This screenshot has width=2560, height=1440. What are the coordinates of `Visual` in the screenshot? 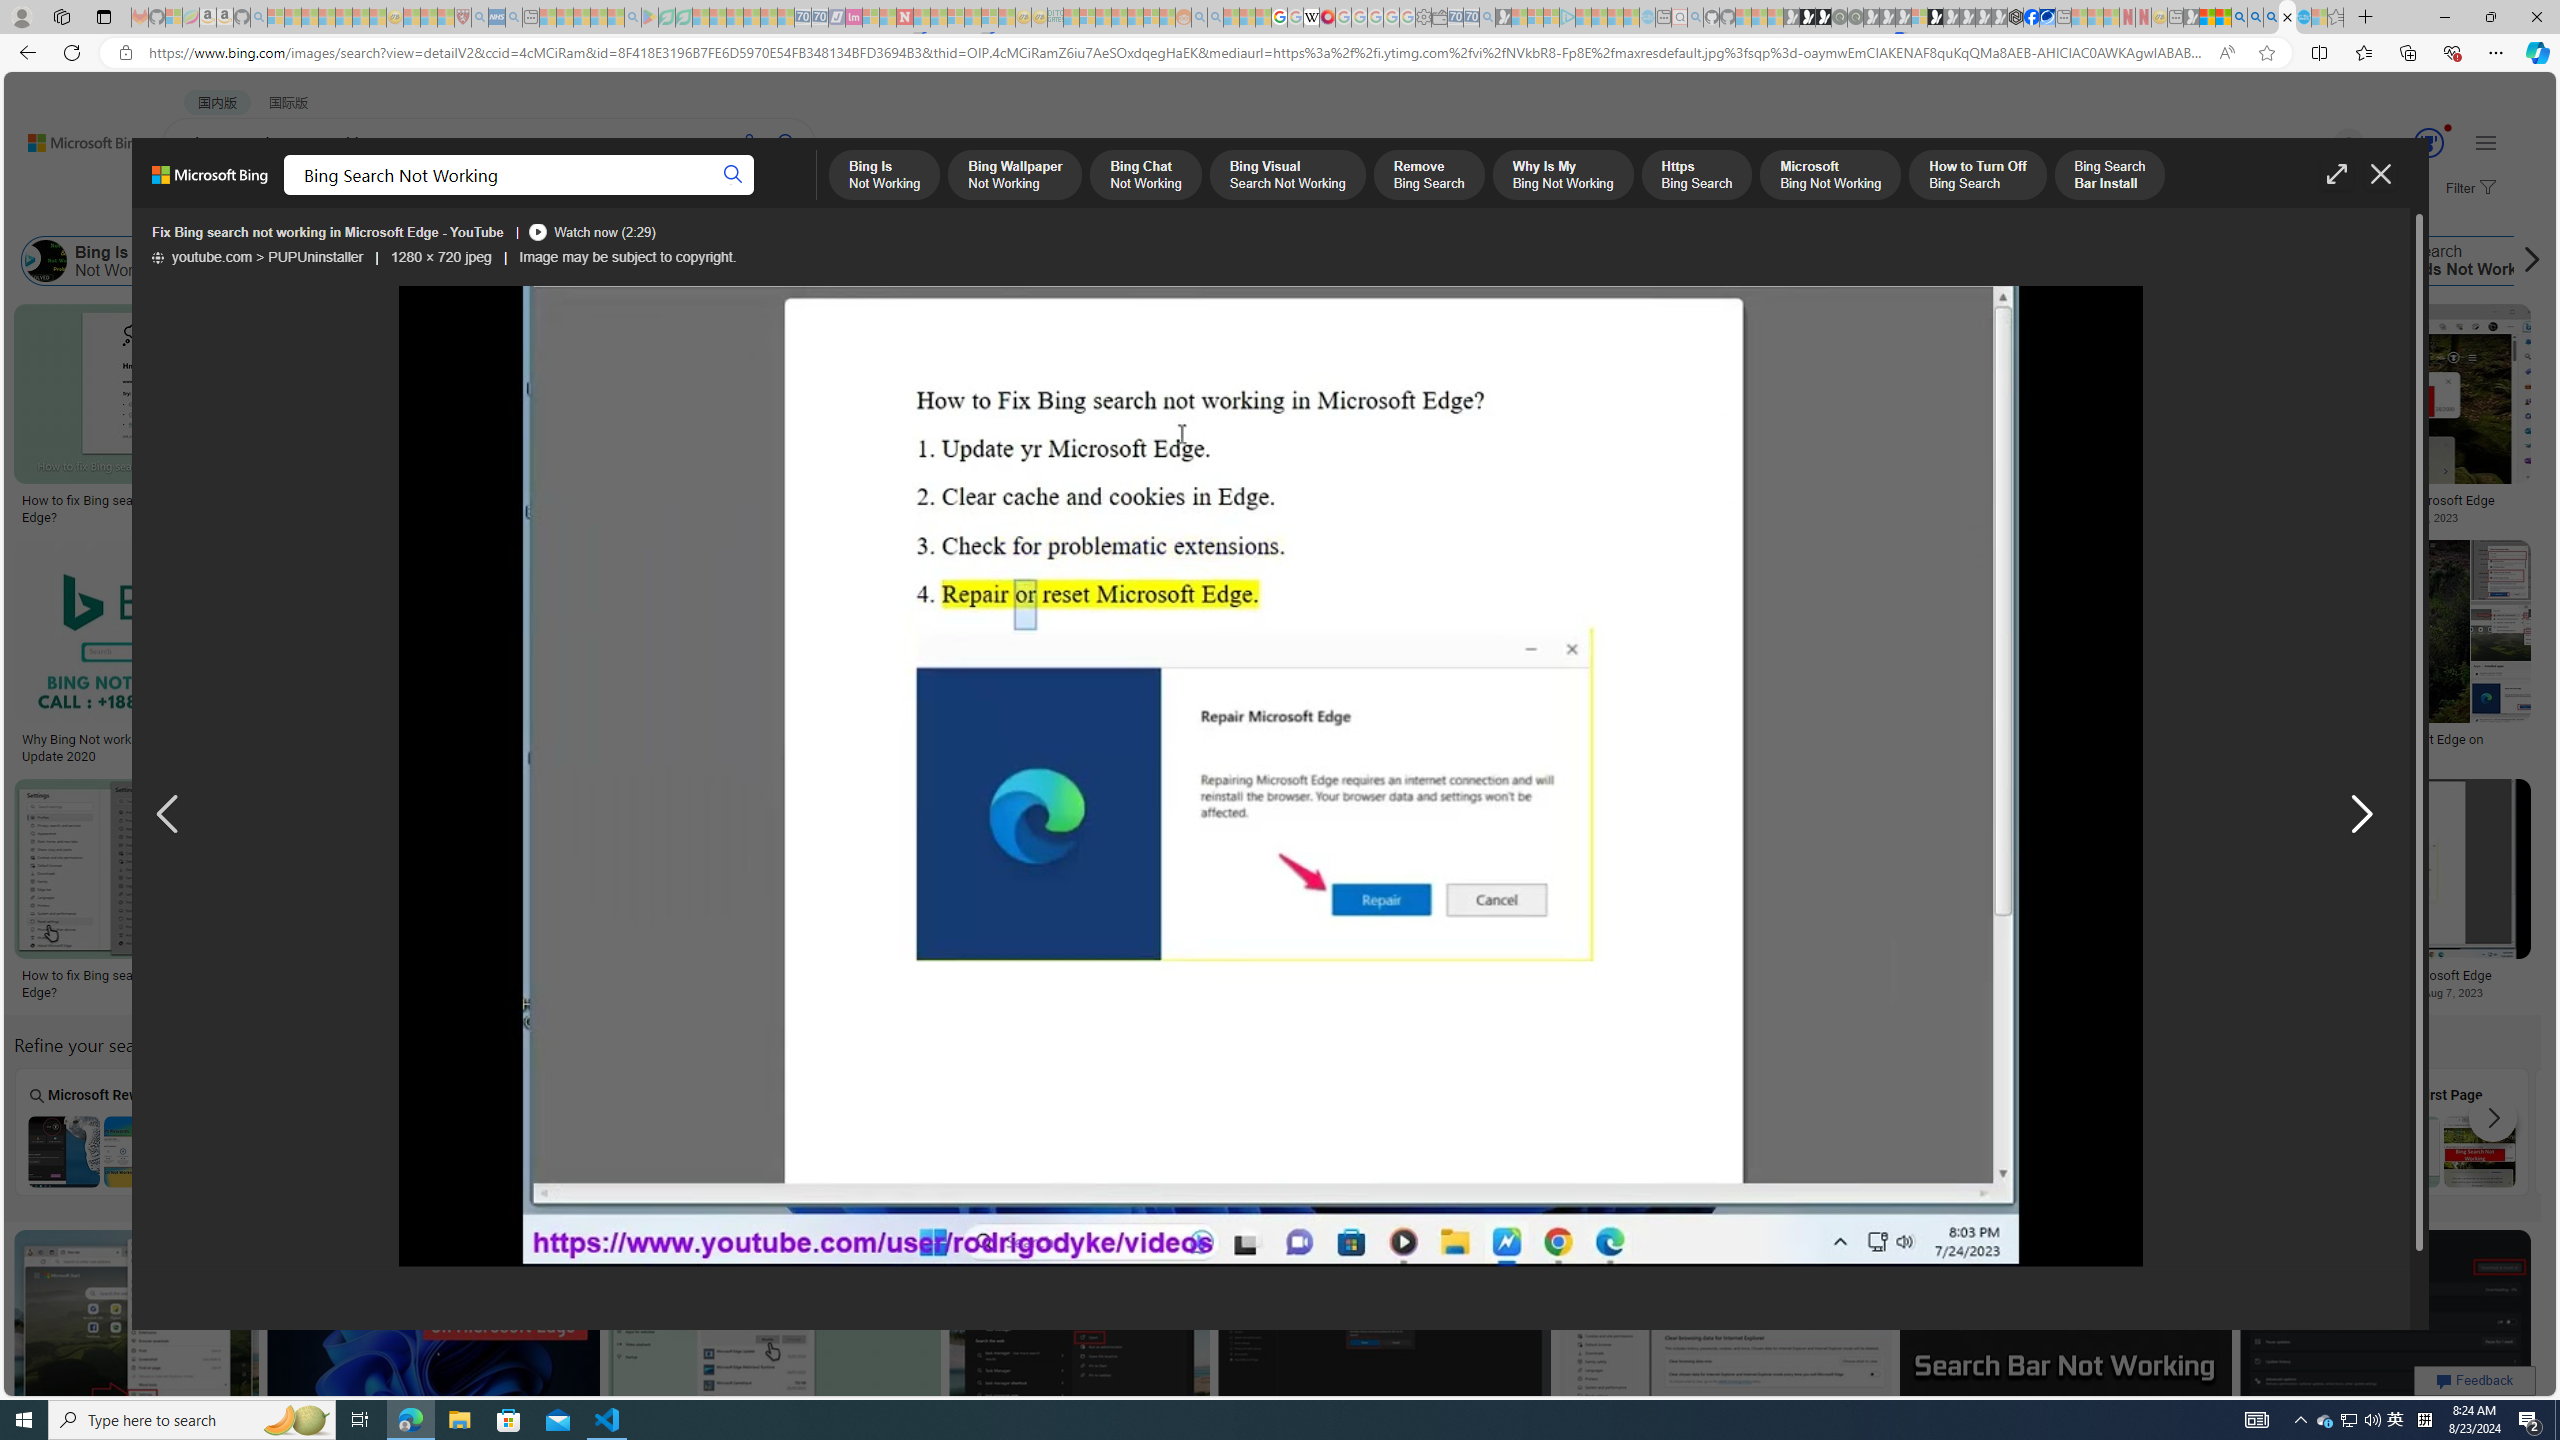 It's located at (1361, 1130).